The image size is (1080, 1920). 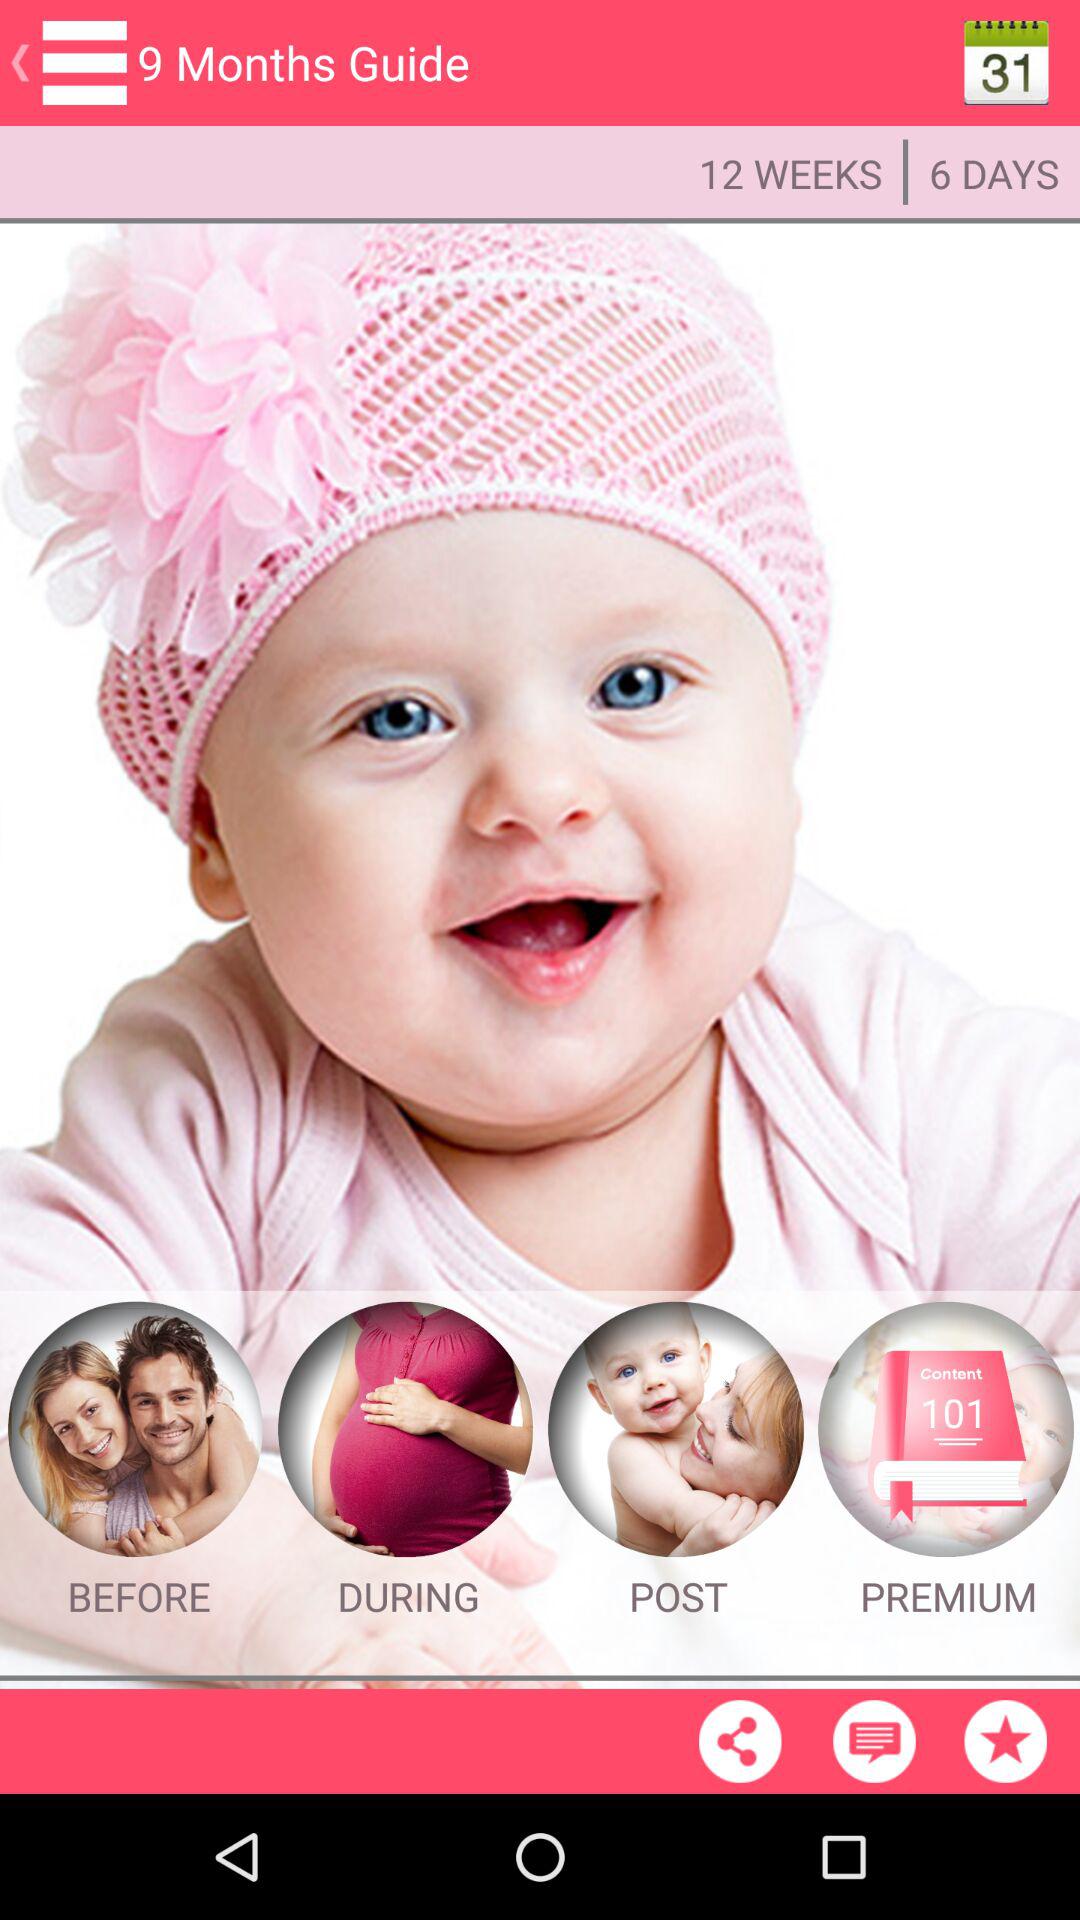 What do you see at coordinates (740, 1741) in the screenshot?
I see `share the page` at bounding box center [740, 1741].